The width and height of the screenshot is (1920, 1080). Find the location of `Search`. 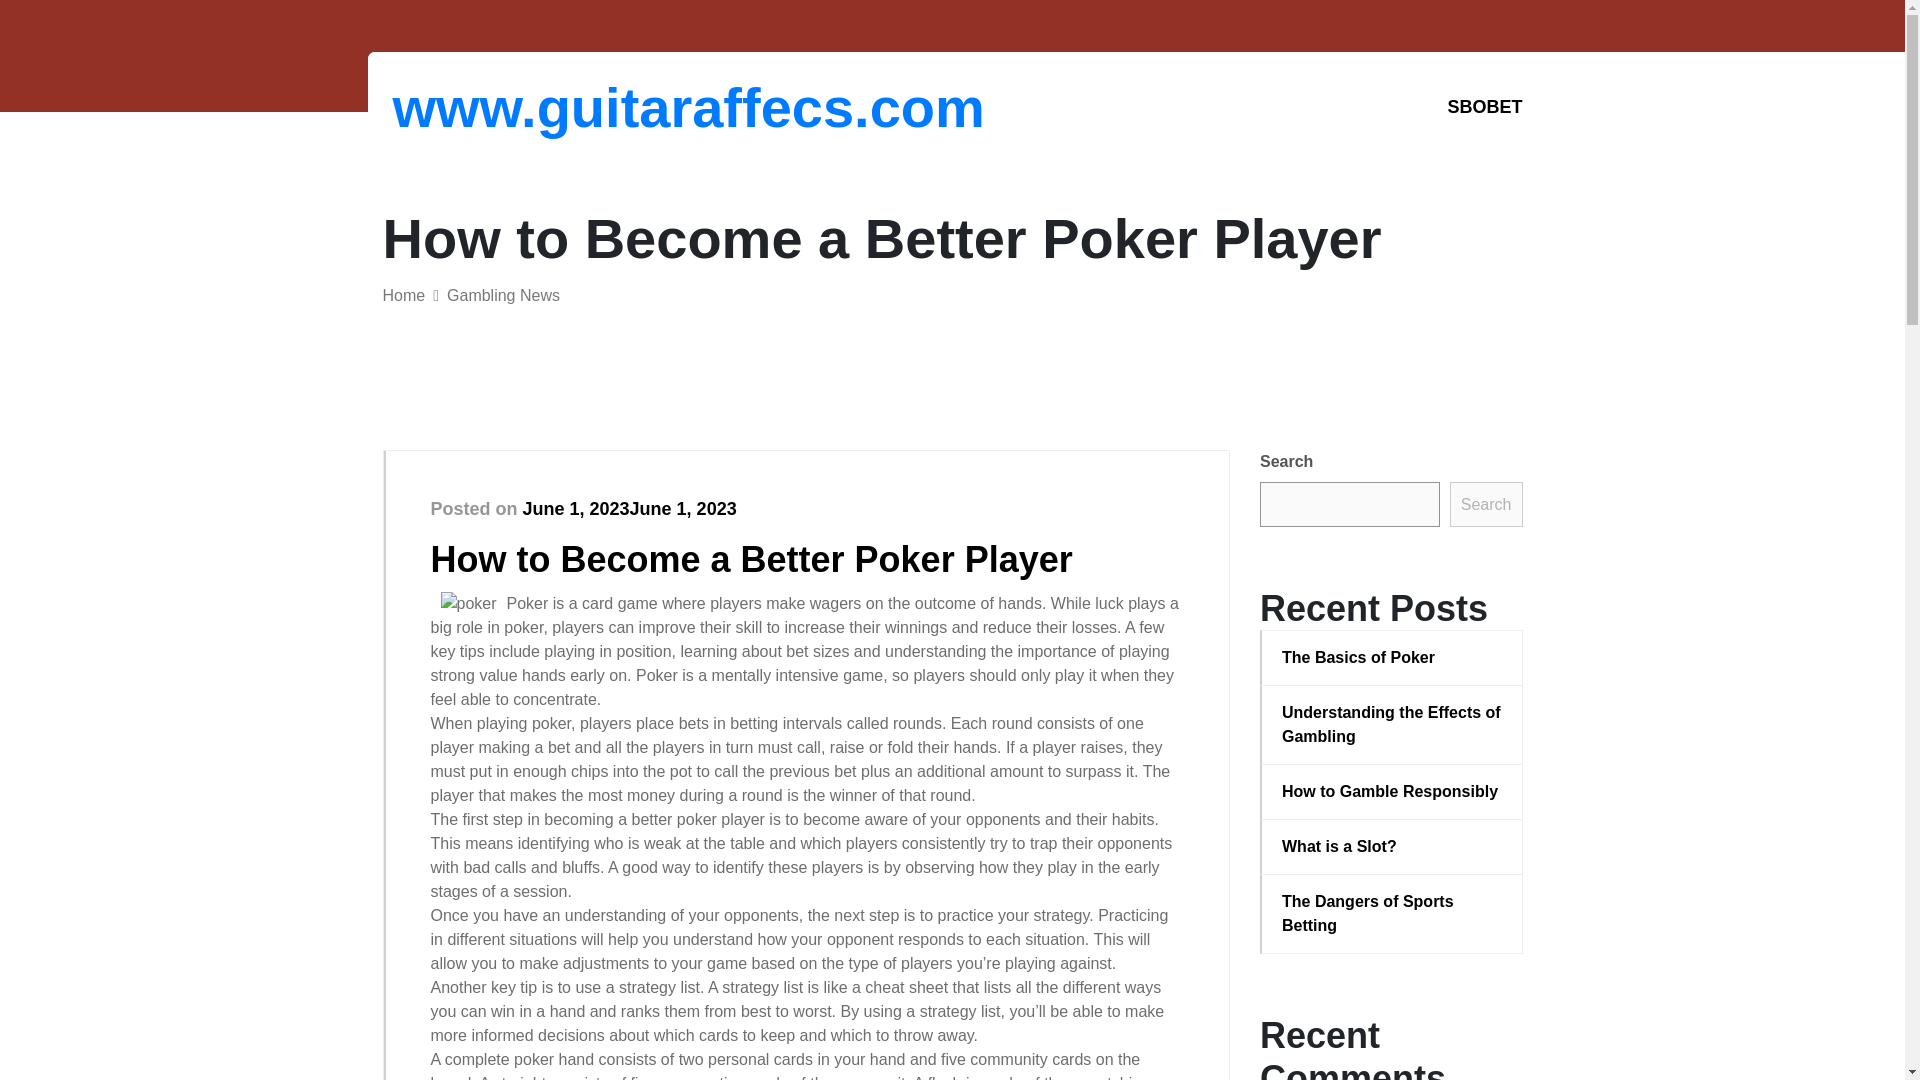

Search is located at coordinates (1486, 504).